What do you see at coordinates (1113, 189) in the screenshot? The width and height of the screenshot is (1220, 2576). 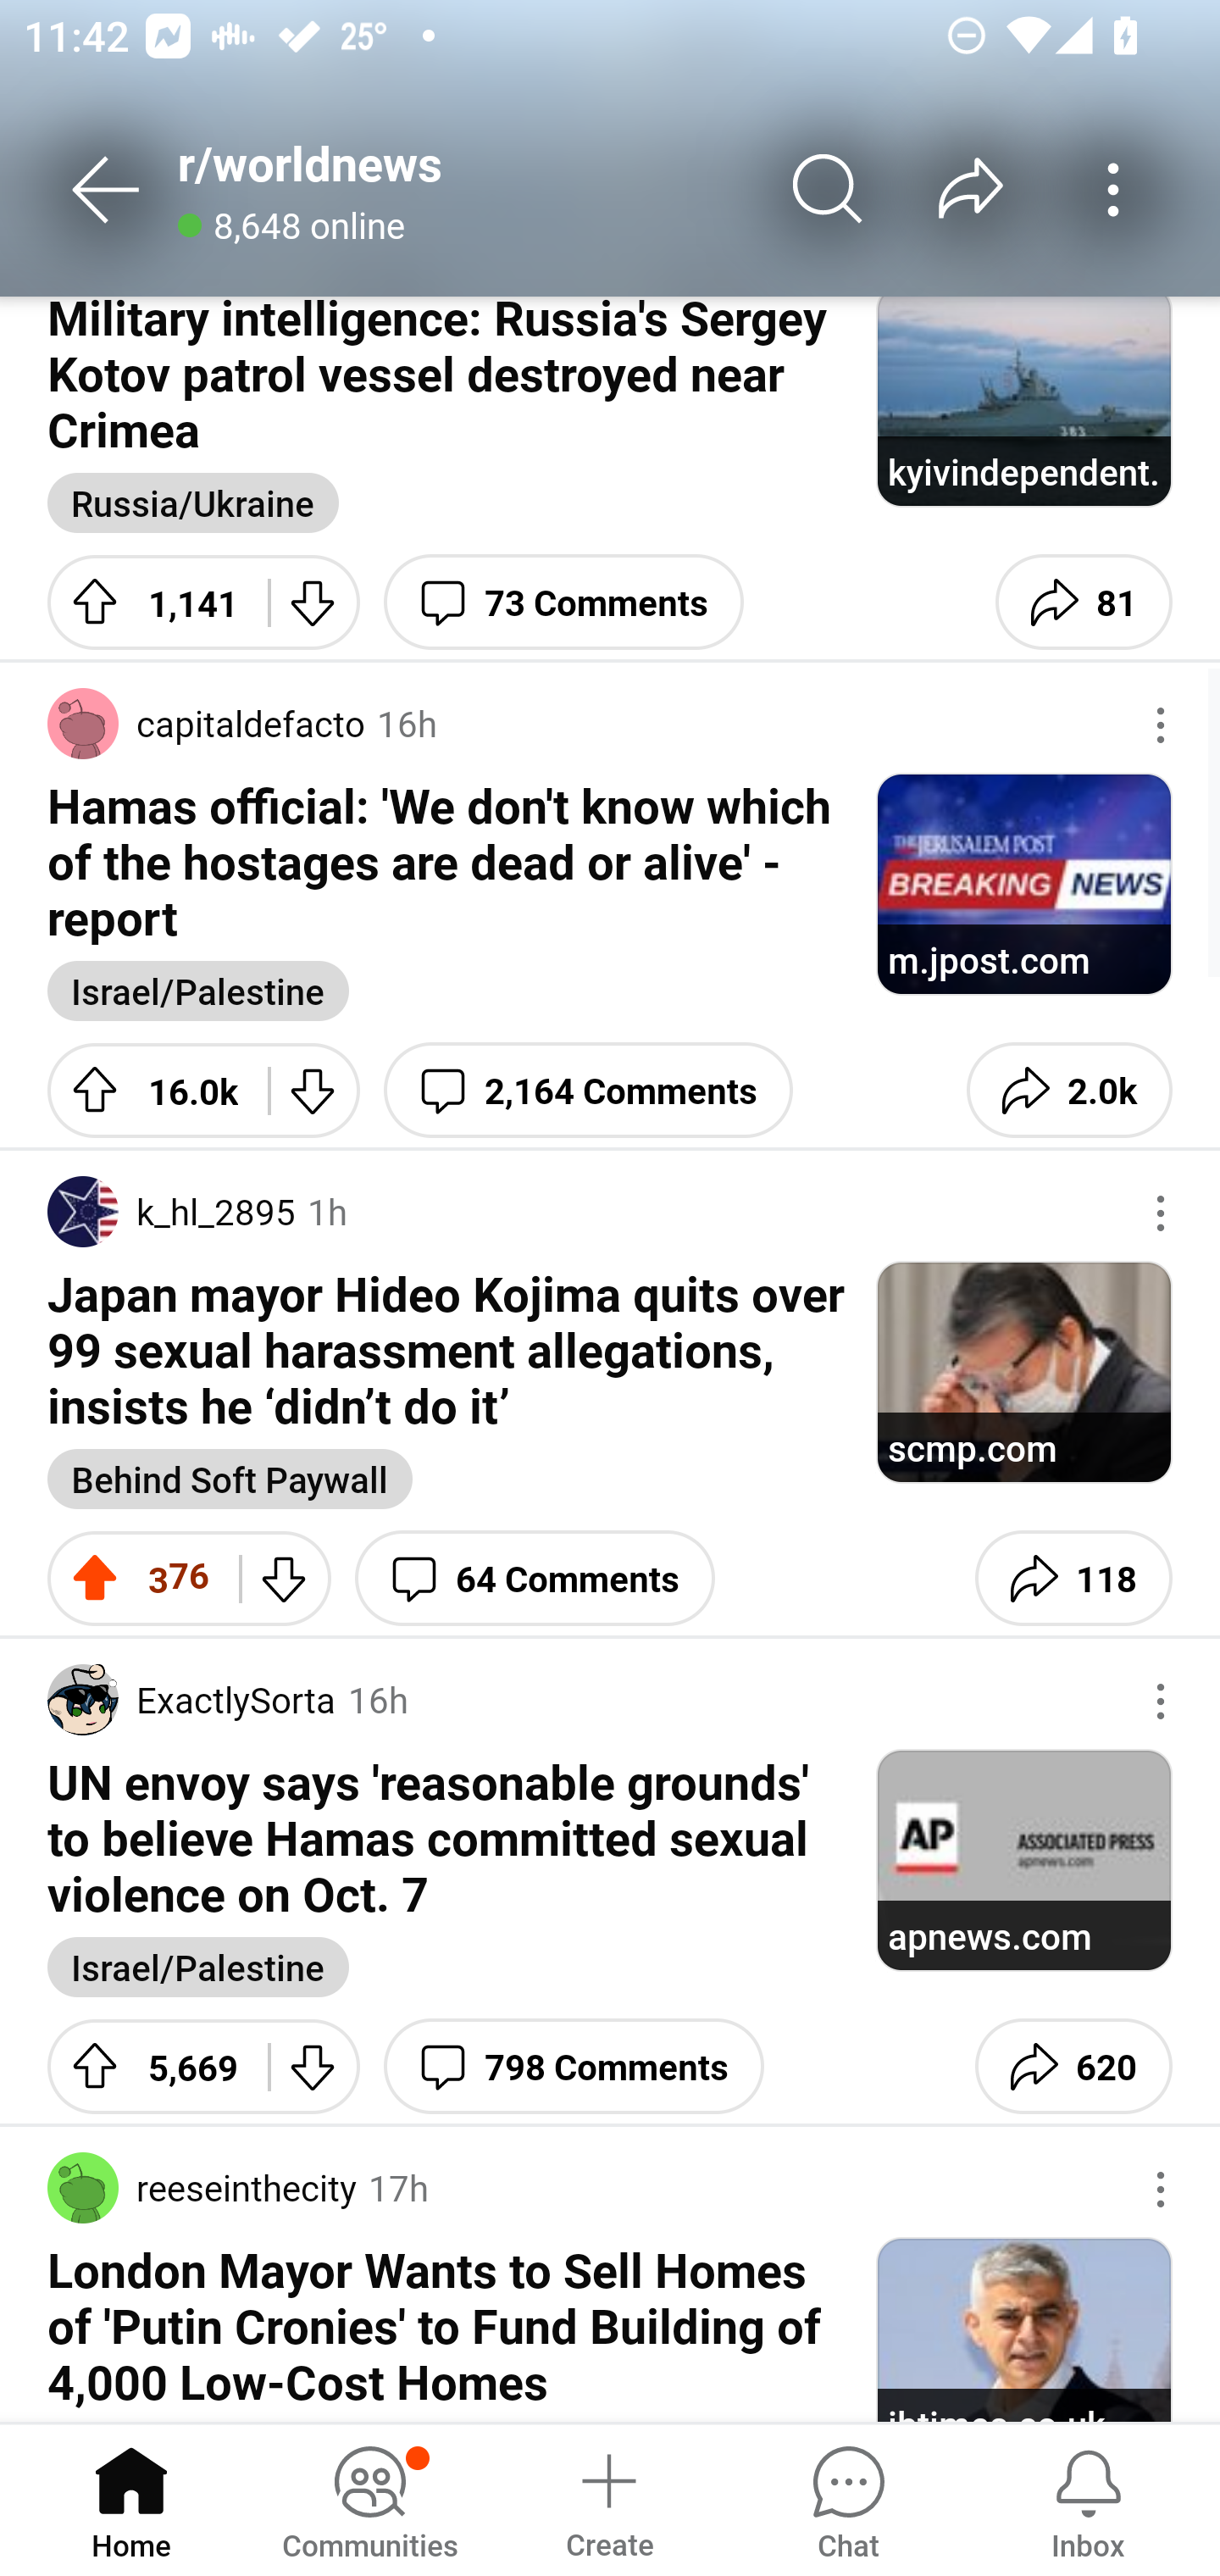 I see `More community actions` at bounding box center [1113, 189].